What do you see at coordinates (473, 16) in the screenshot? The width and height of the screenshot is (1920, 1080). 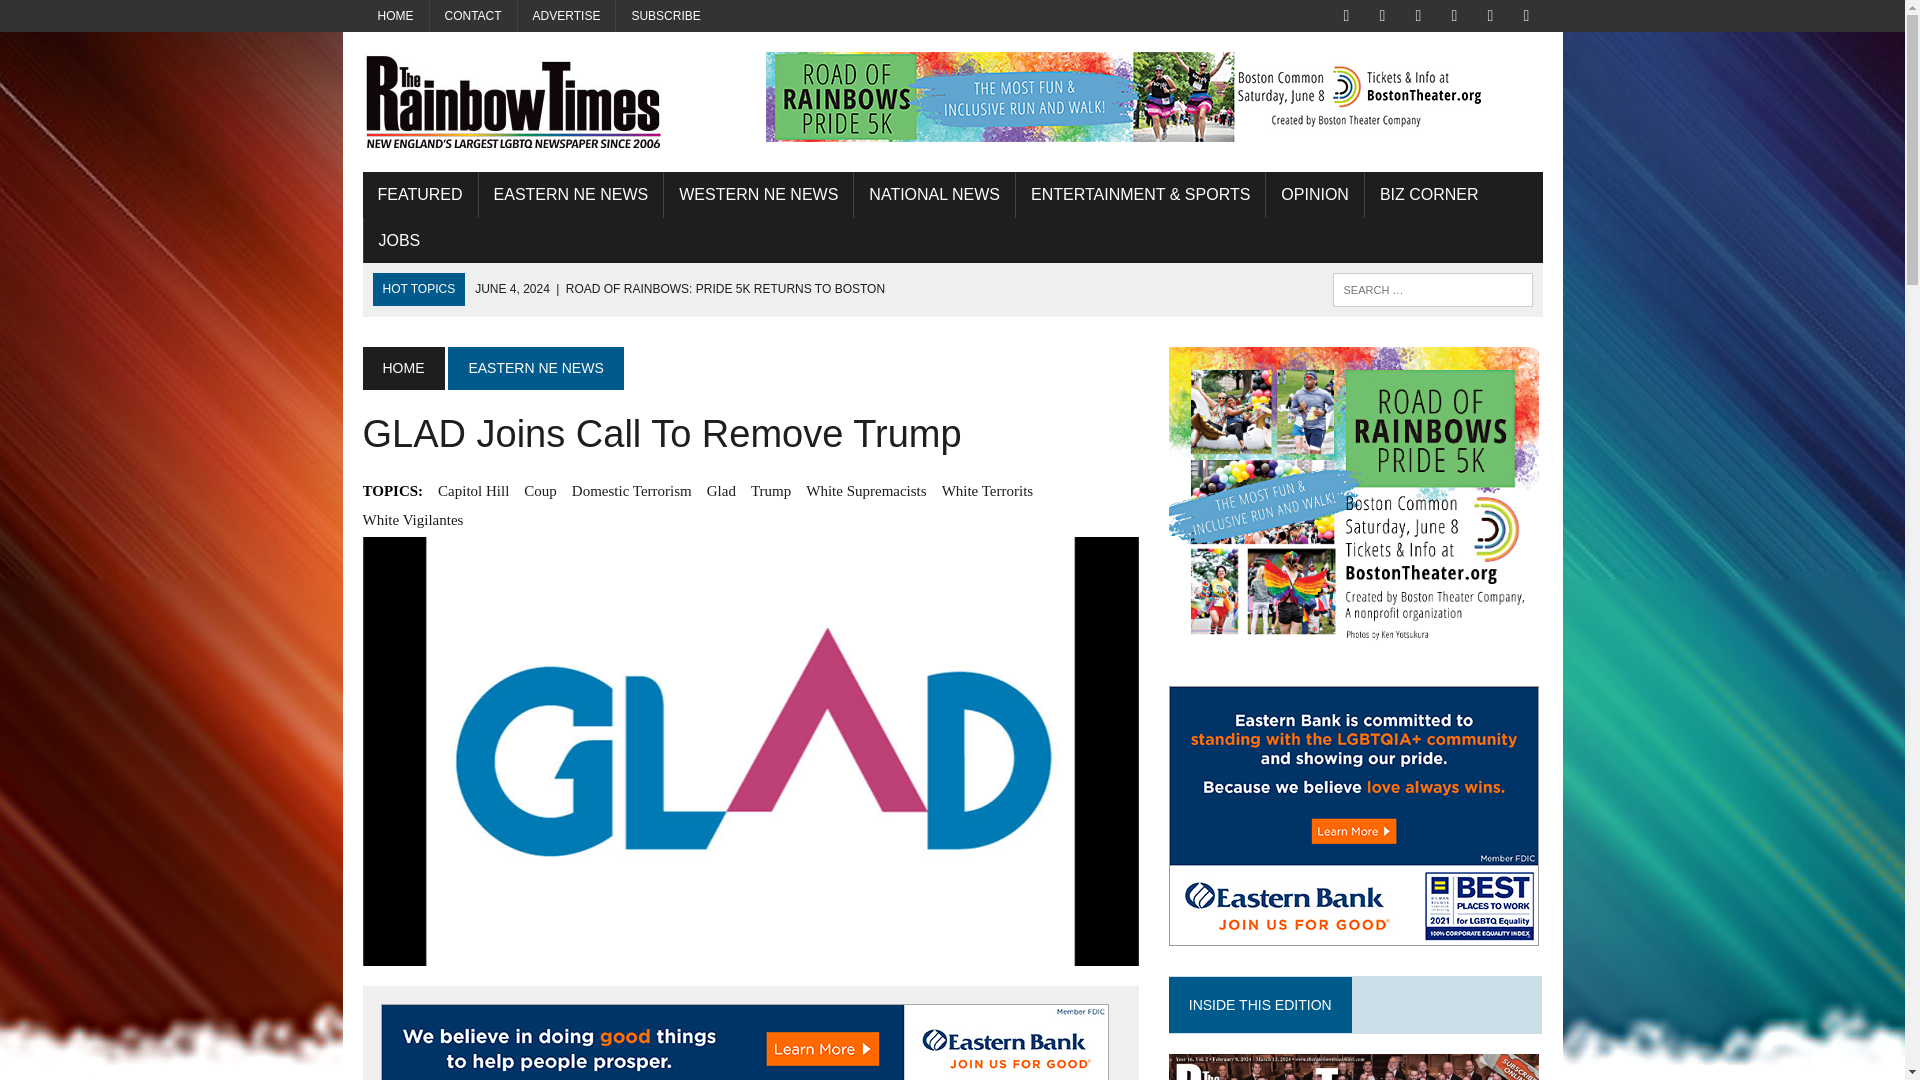 I see `CONTACT` at bounding box center [473, 16].